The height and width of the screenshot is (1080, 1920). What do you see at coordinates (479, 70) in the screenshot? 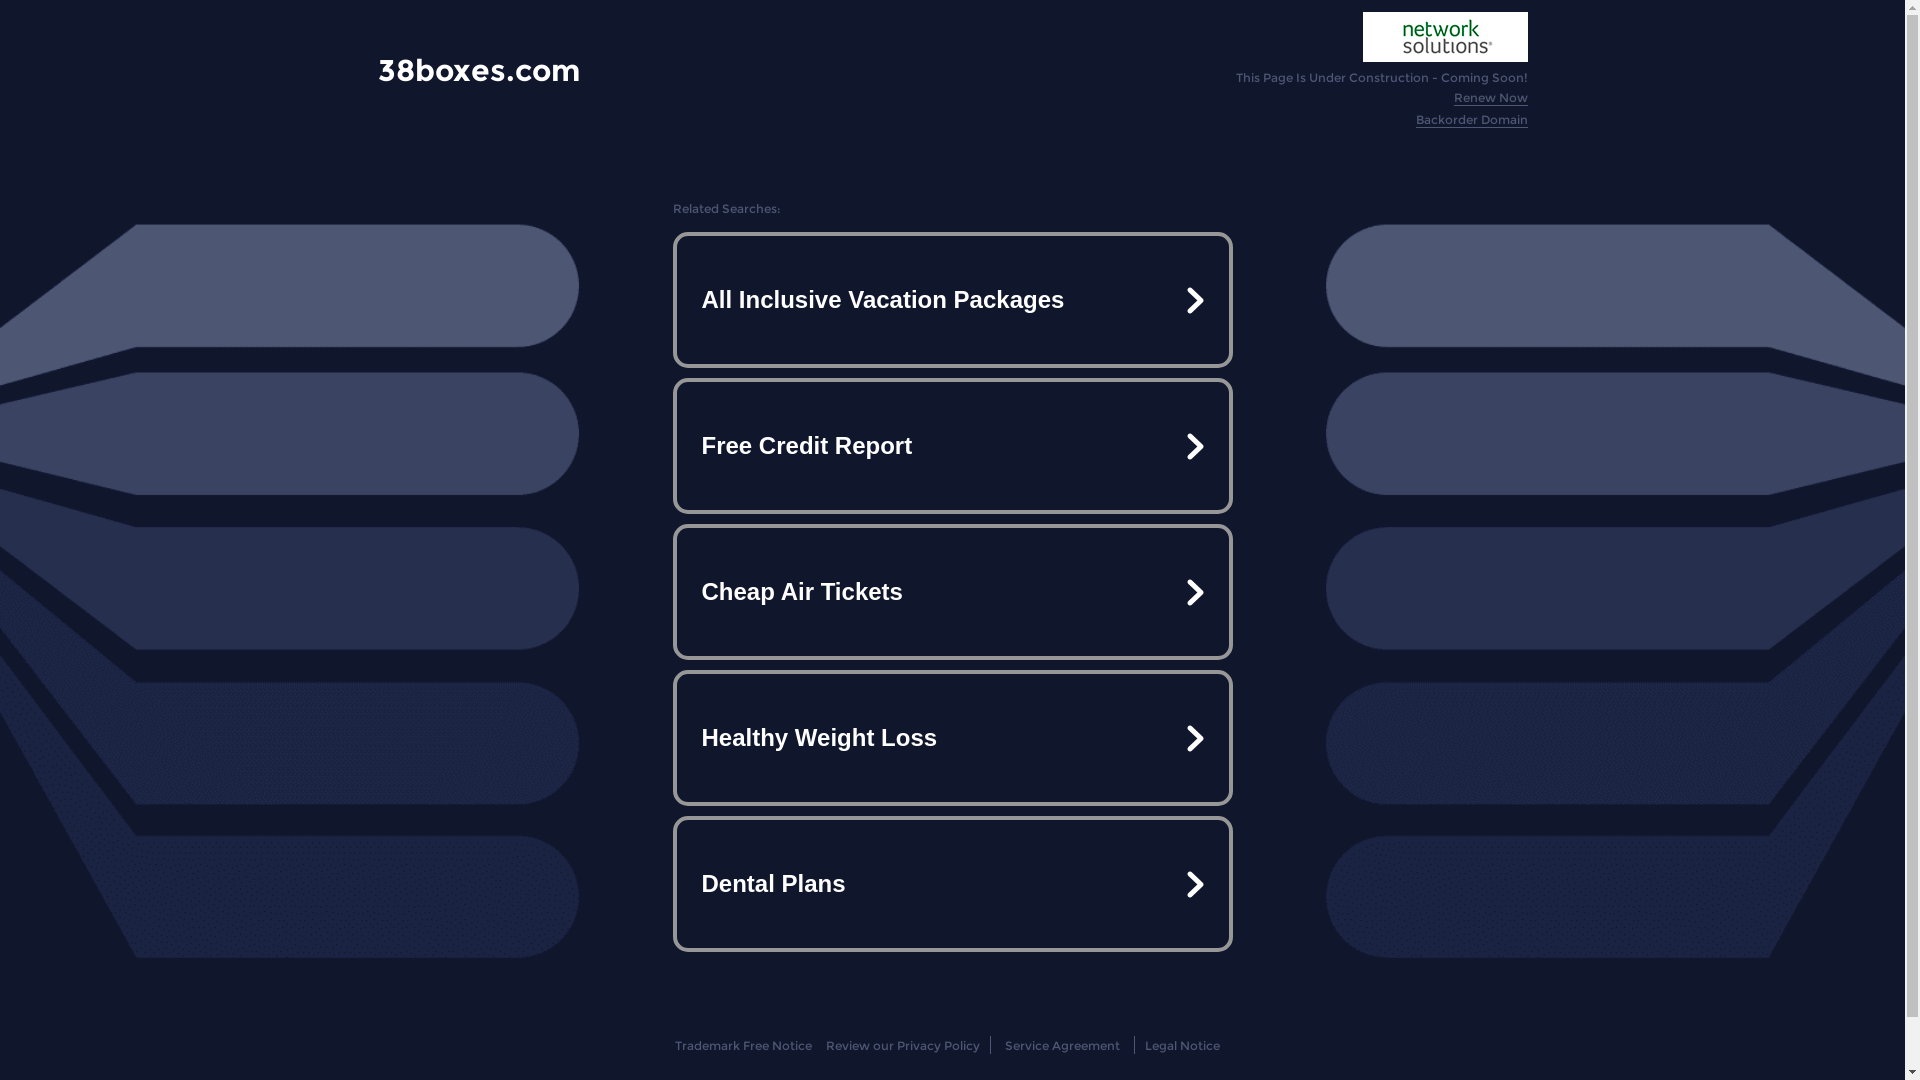
I see `38boxes.com` at bounding box center [479, 70].